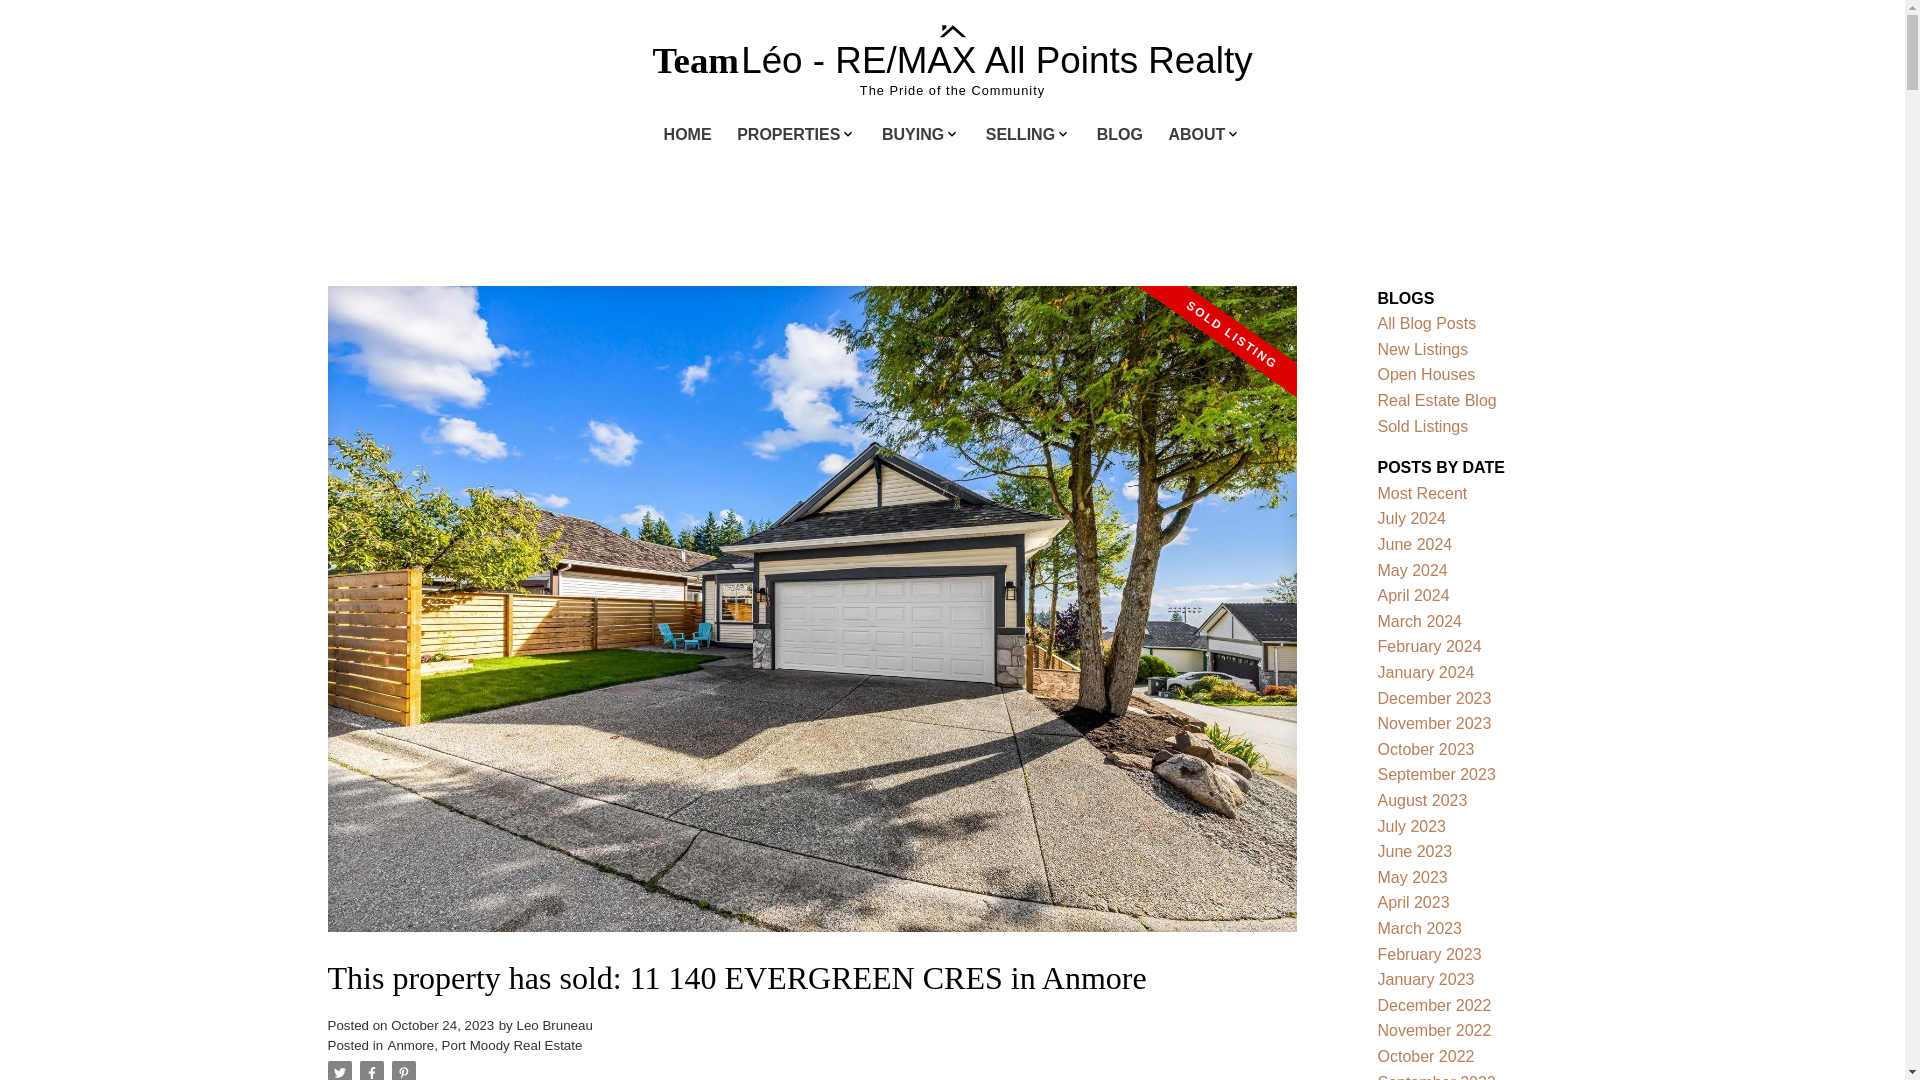 This screenshot has width=1920, height=1080. I want to click on March 2024, so click(1420, 621).